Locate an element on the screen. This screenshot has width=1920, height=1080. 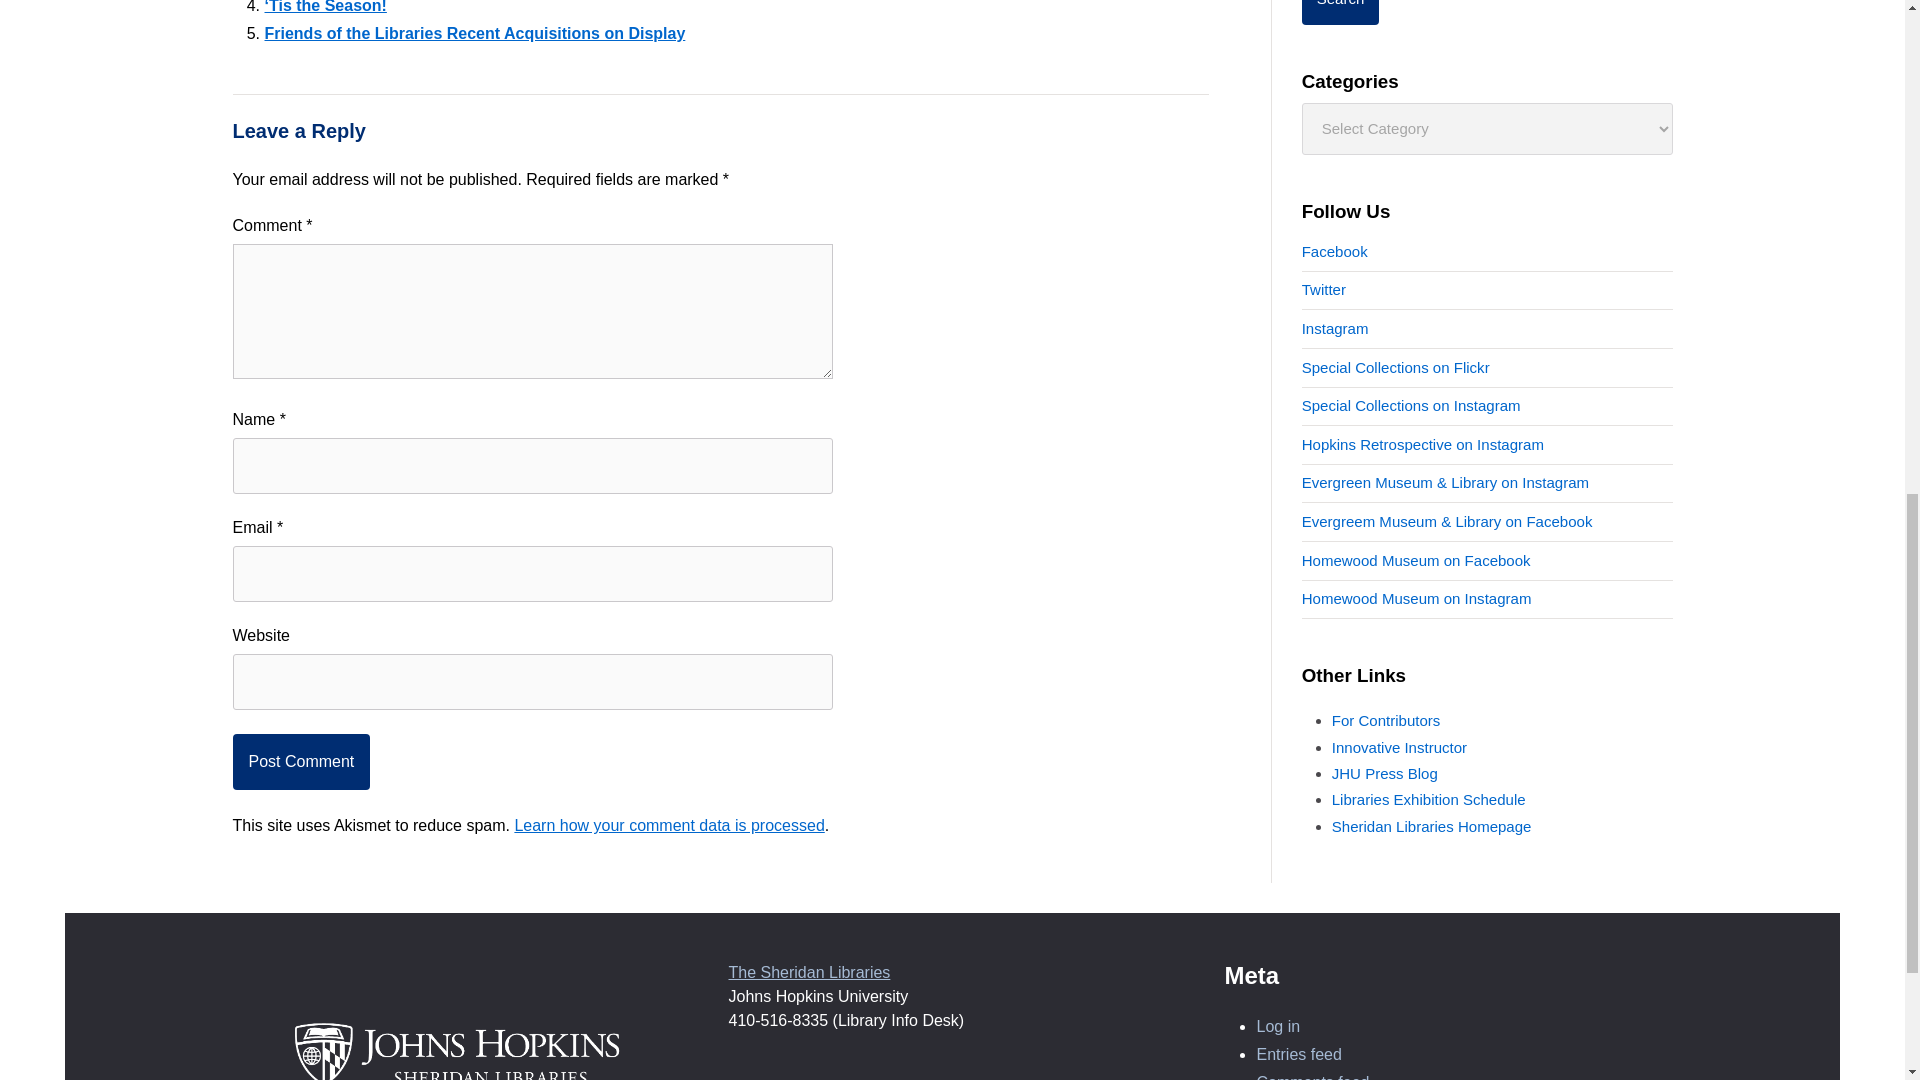
Twitter is located at coordinates (1323, 289).